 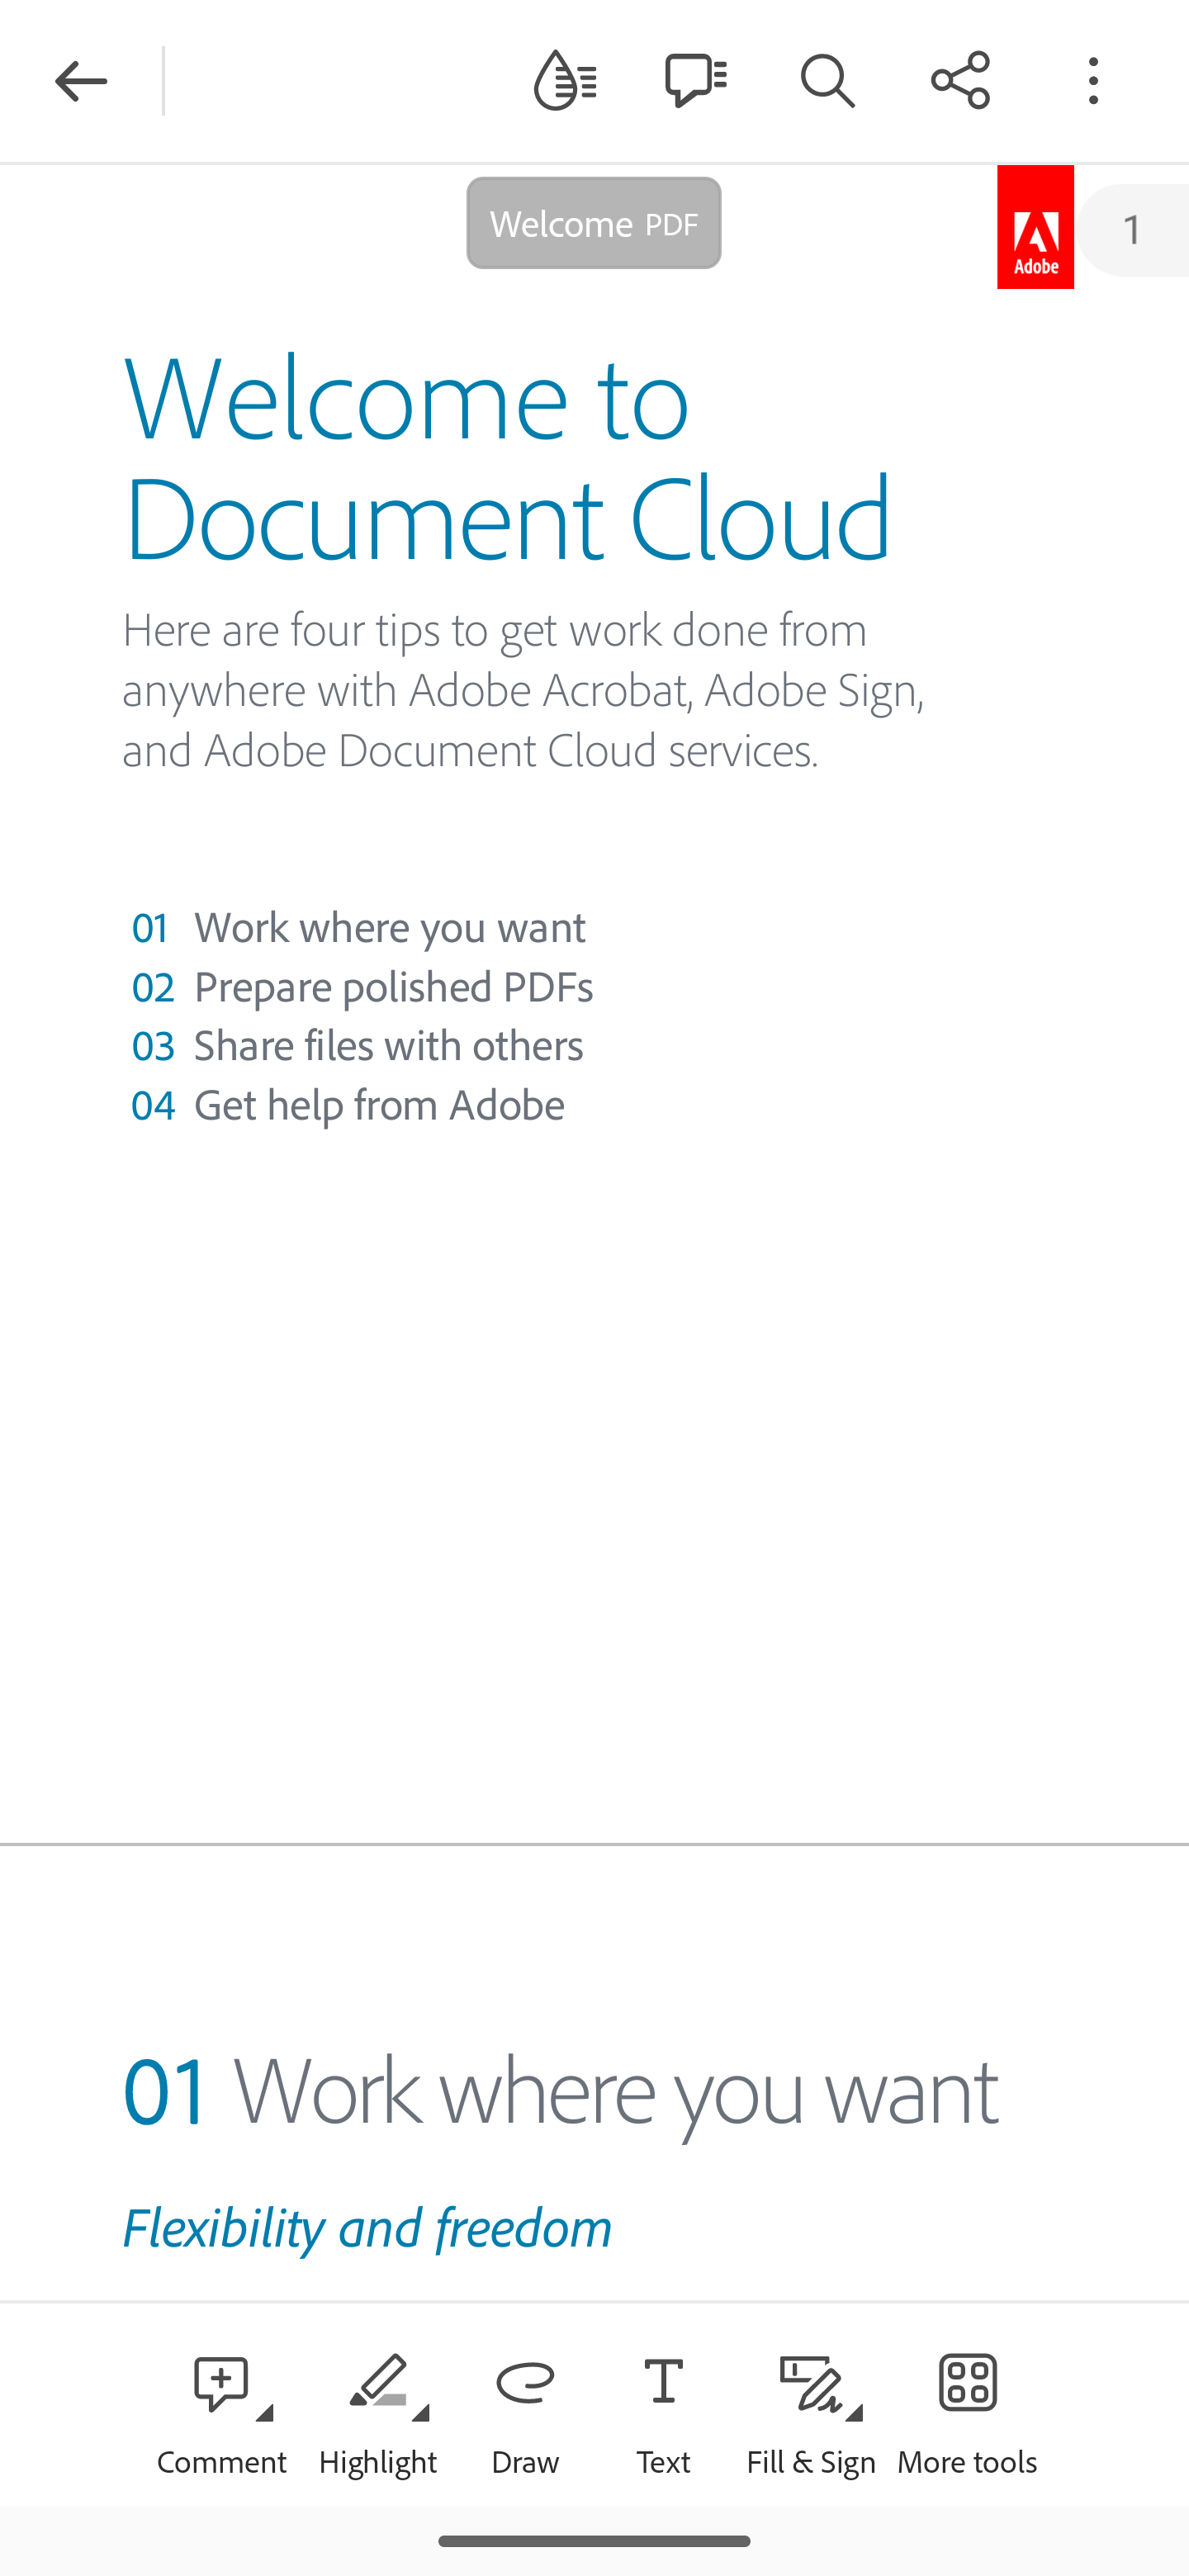 What do you see at coordinates (695, 79) in the screenshot?
I see `Comments` at bounding box center [695, 79].